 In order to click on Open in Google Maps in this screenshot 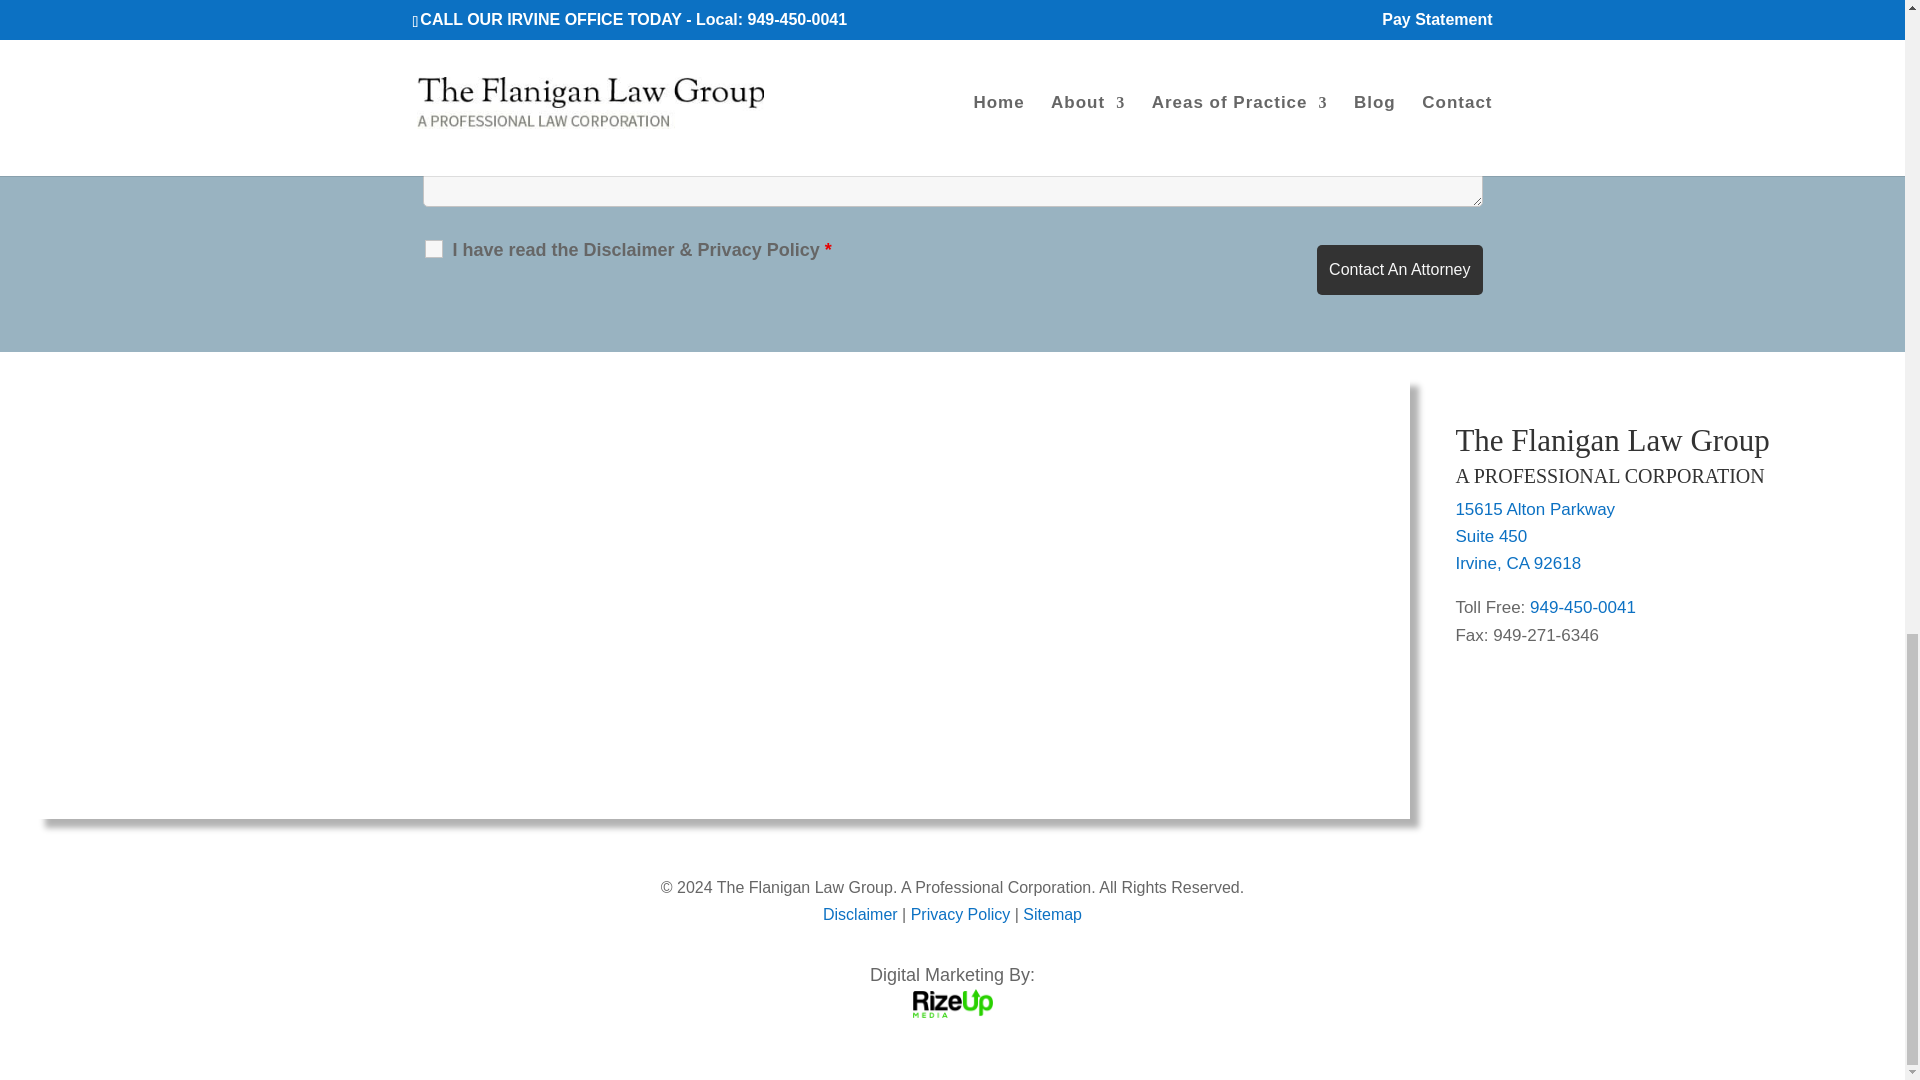, I will do `click(1490, 536)`.